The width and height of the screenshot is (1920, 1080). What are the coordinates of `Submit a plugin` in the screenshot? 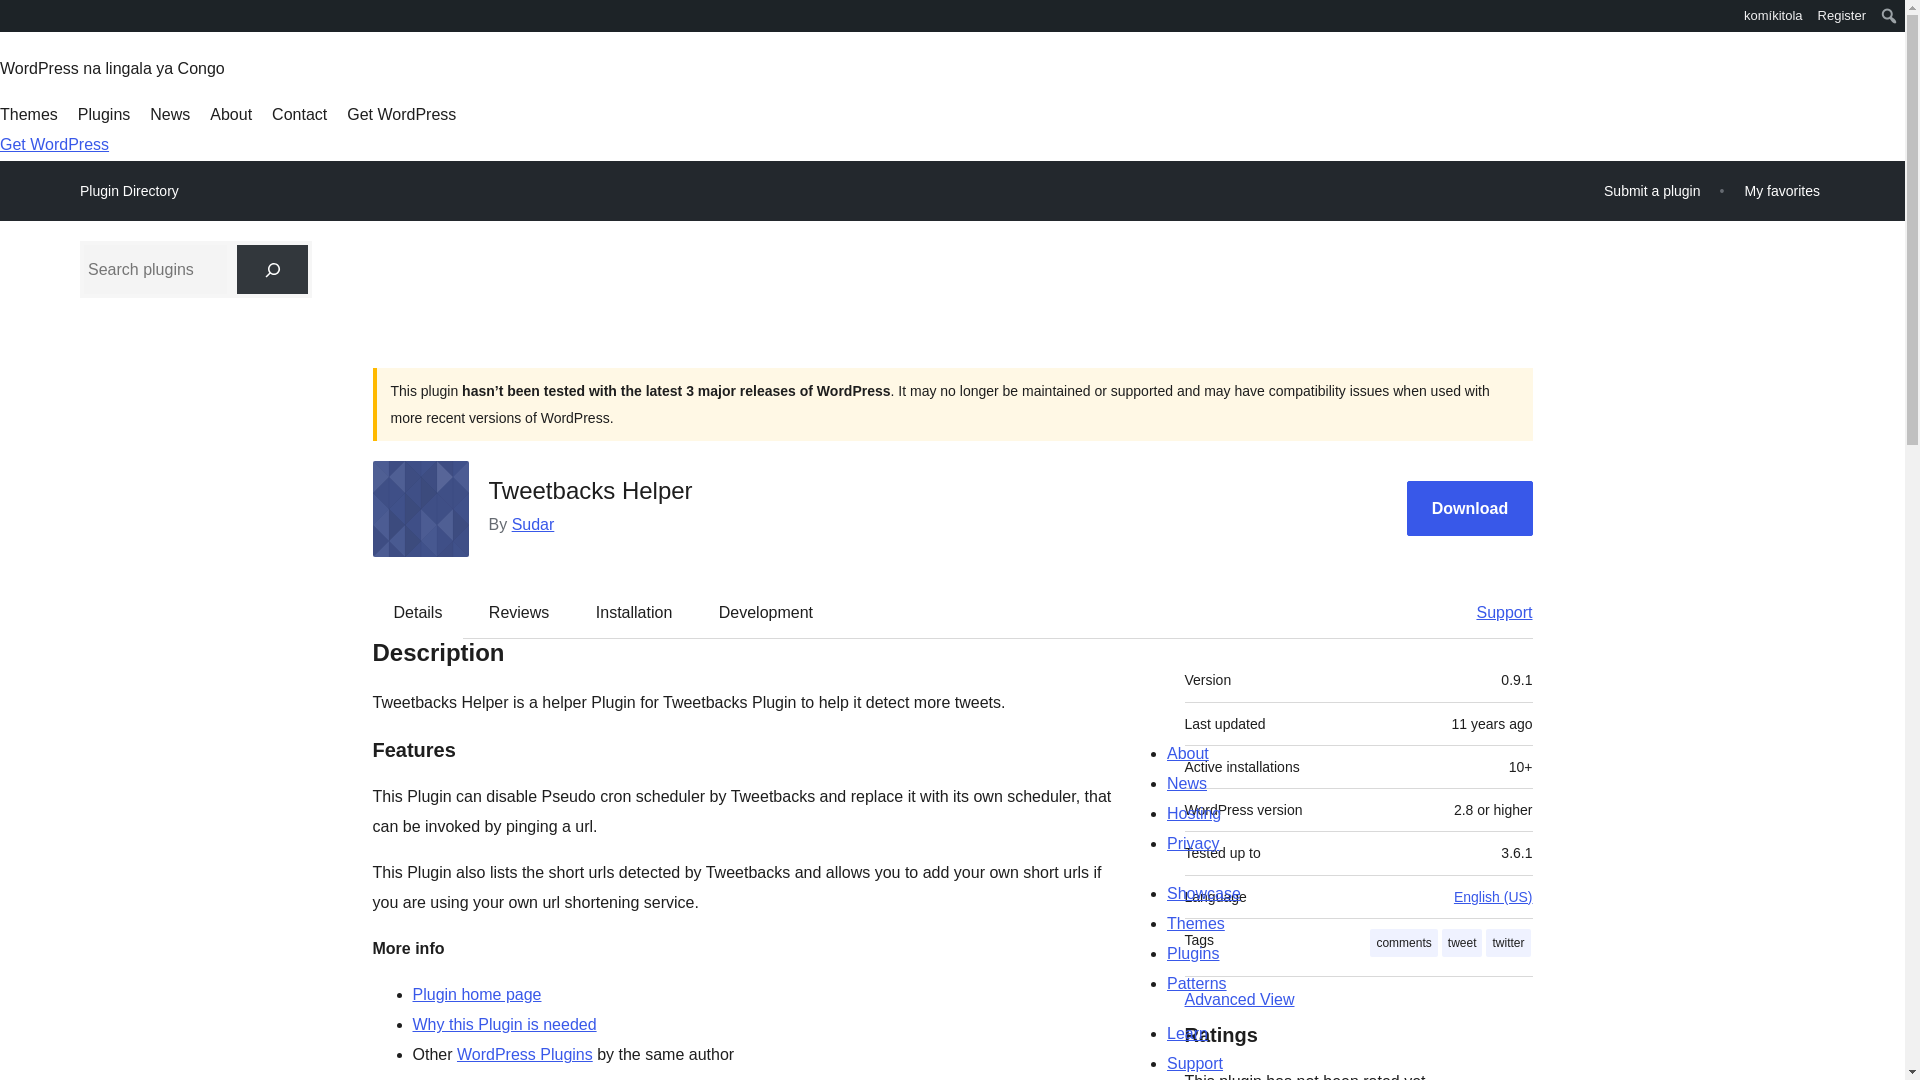 It's located at (1652, 190).